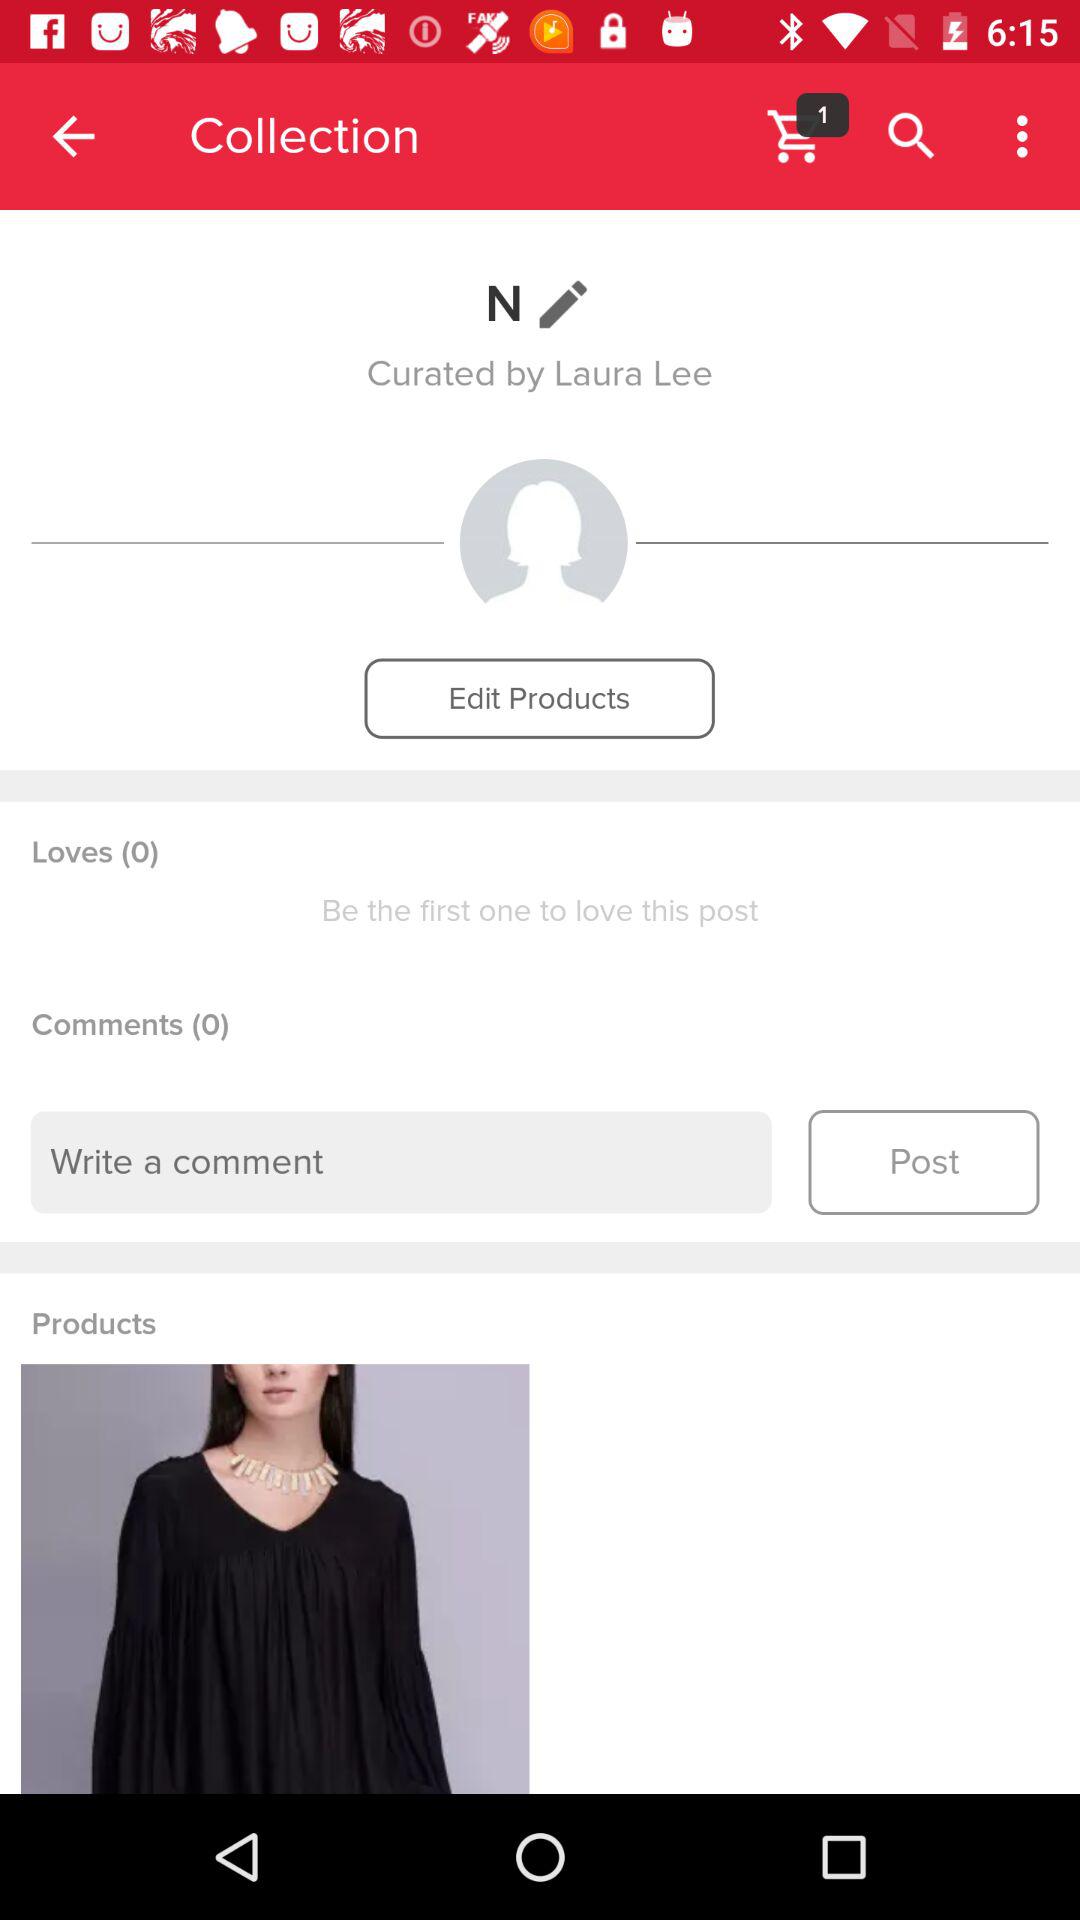 The height and width of the screenshot is (1920, 1080). What do you see at coordinates (401, 1162) in the screenshot?
I see `type a comment` at bounding box center [401, 1162].